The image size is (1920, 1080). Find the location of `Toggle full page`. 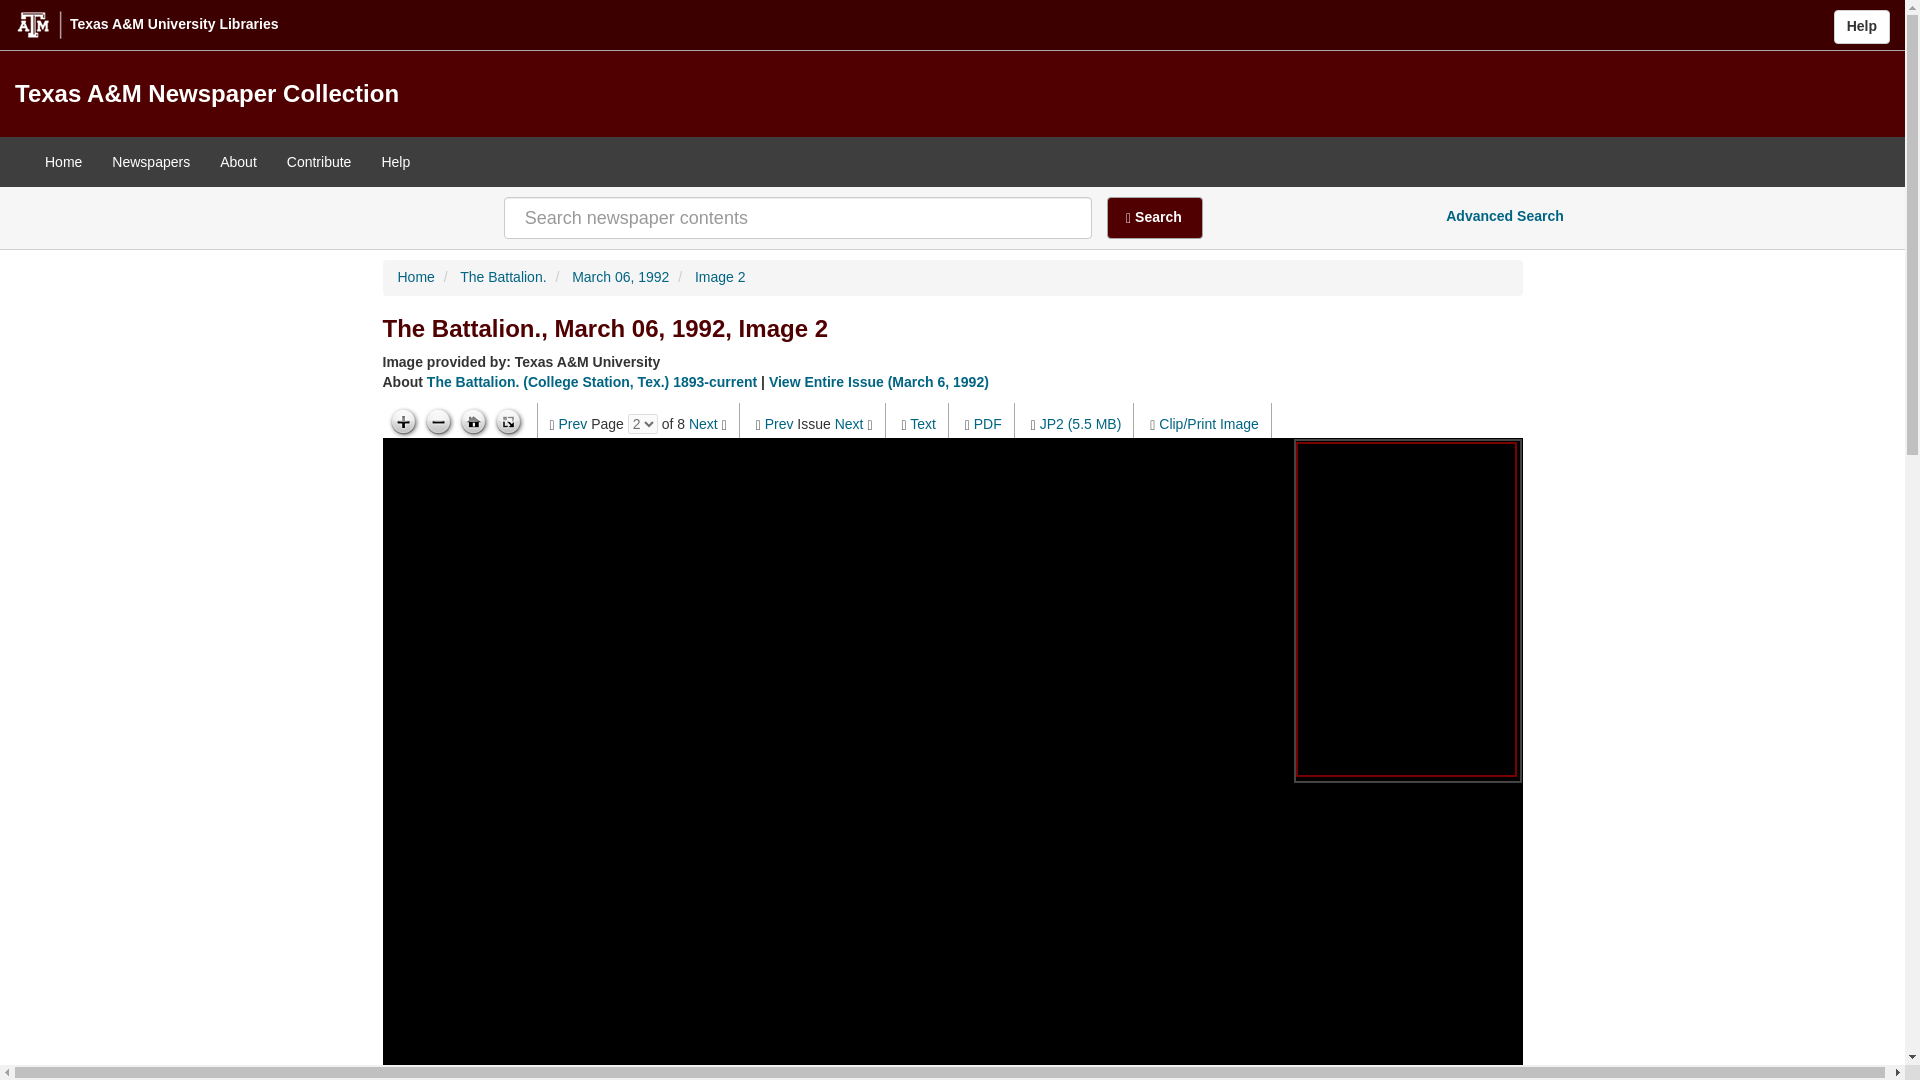

Toggle full page is located at coordinates (508, 422).